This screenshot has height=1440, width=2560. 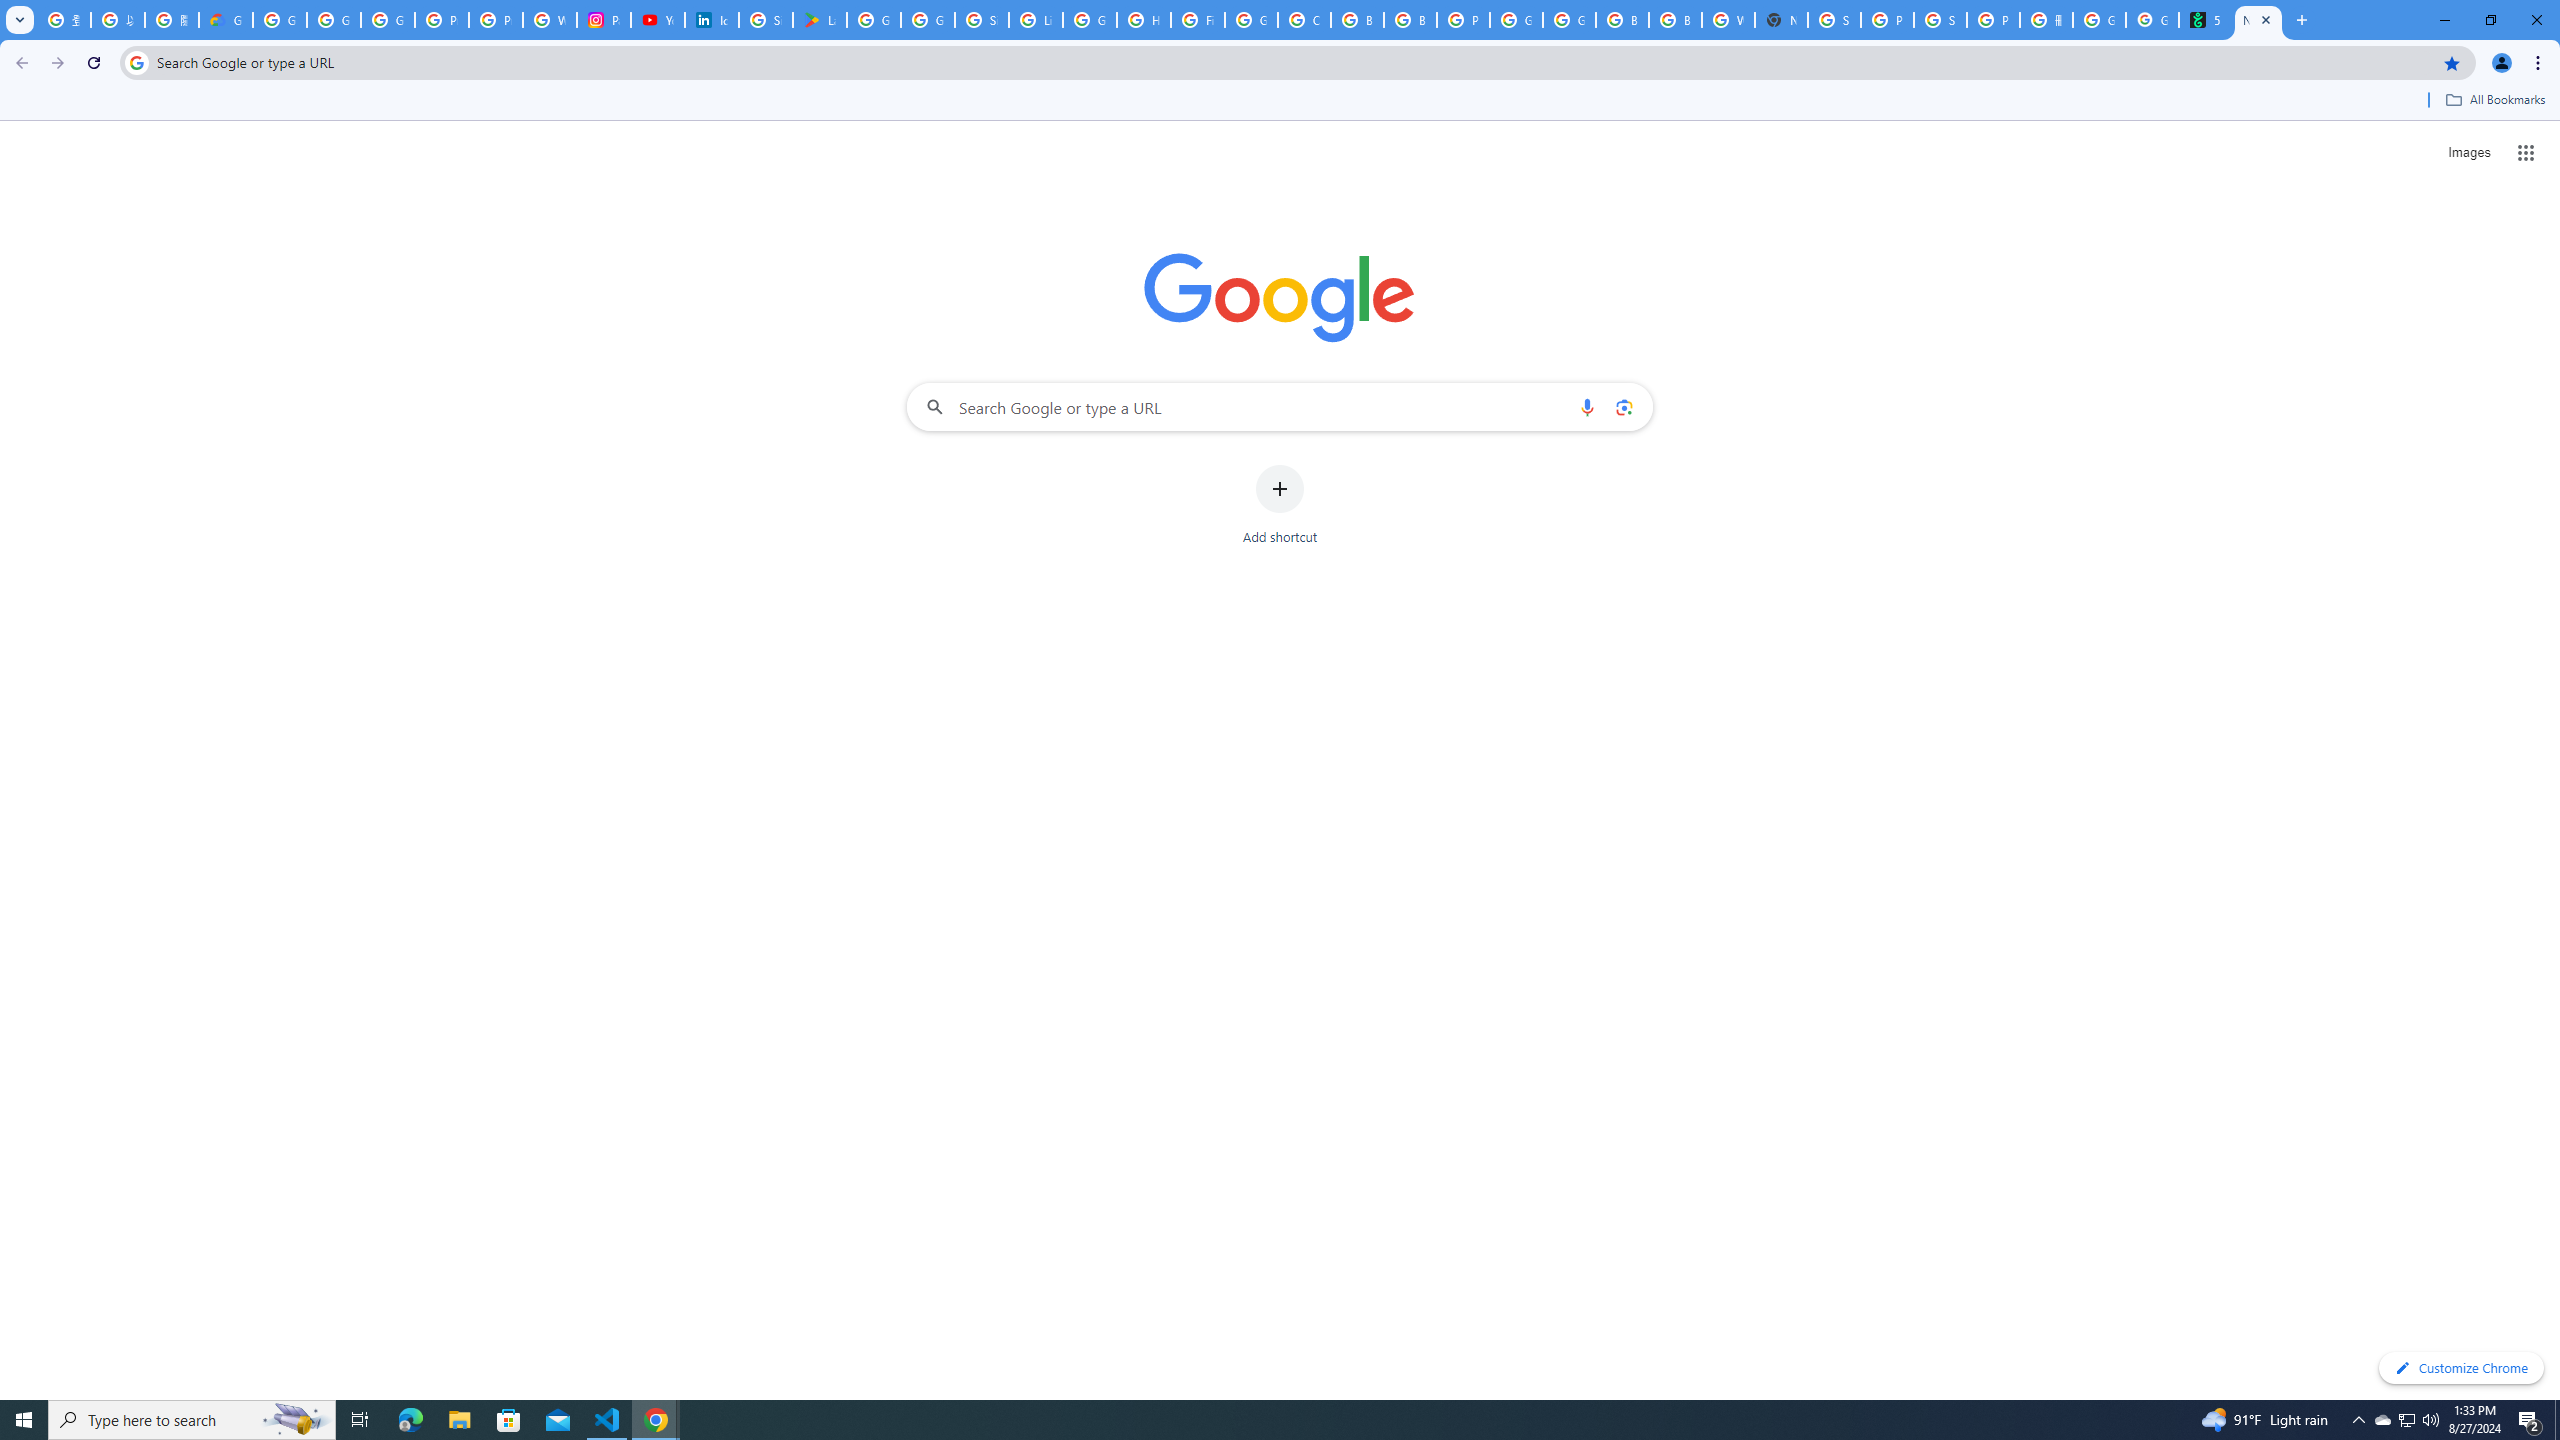 What do you see at coordinates (658, 20) in the screenshot?
I see `YouTube Culture & Trends - On The Rise: Handcam Videos` at bounding box center [658, 20].